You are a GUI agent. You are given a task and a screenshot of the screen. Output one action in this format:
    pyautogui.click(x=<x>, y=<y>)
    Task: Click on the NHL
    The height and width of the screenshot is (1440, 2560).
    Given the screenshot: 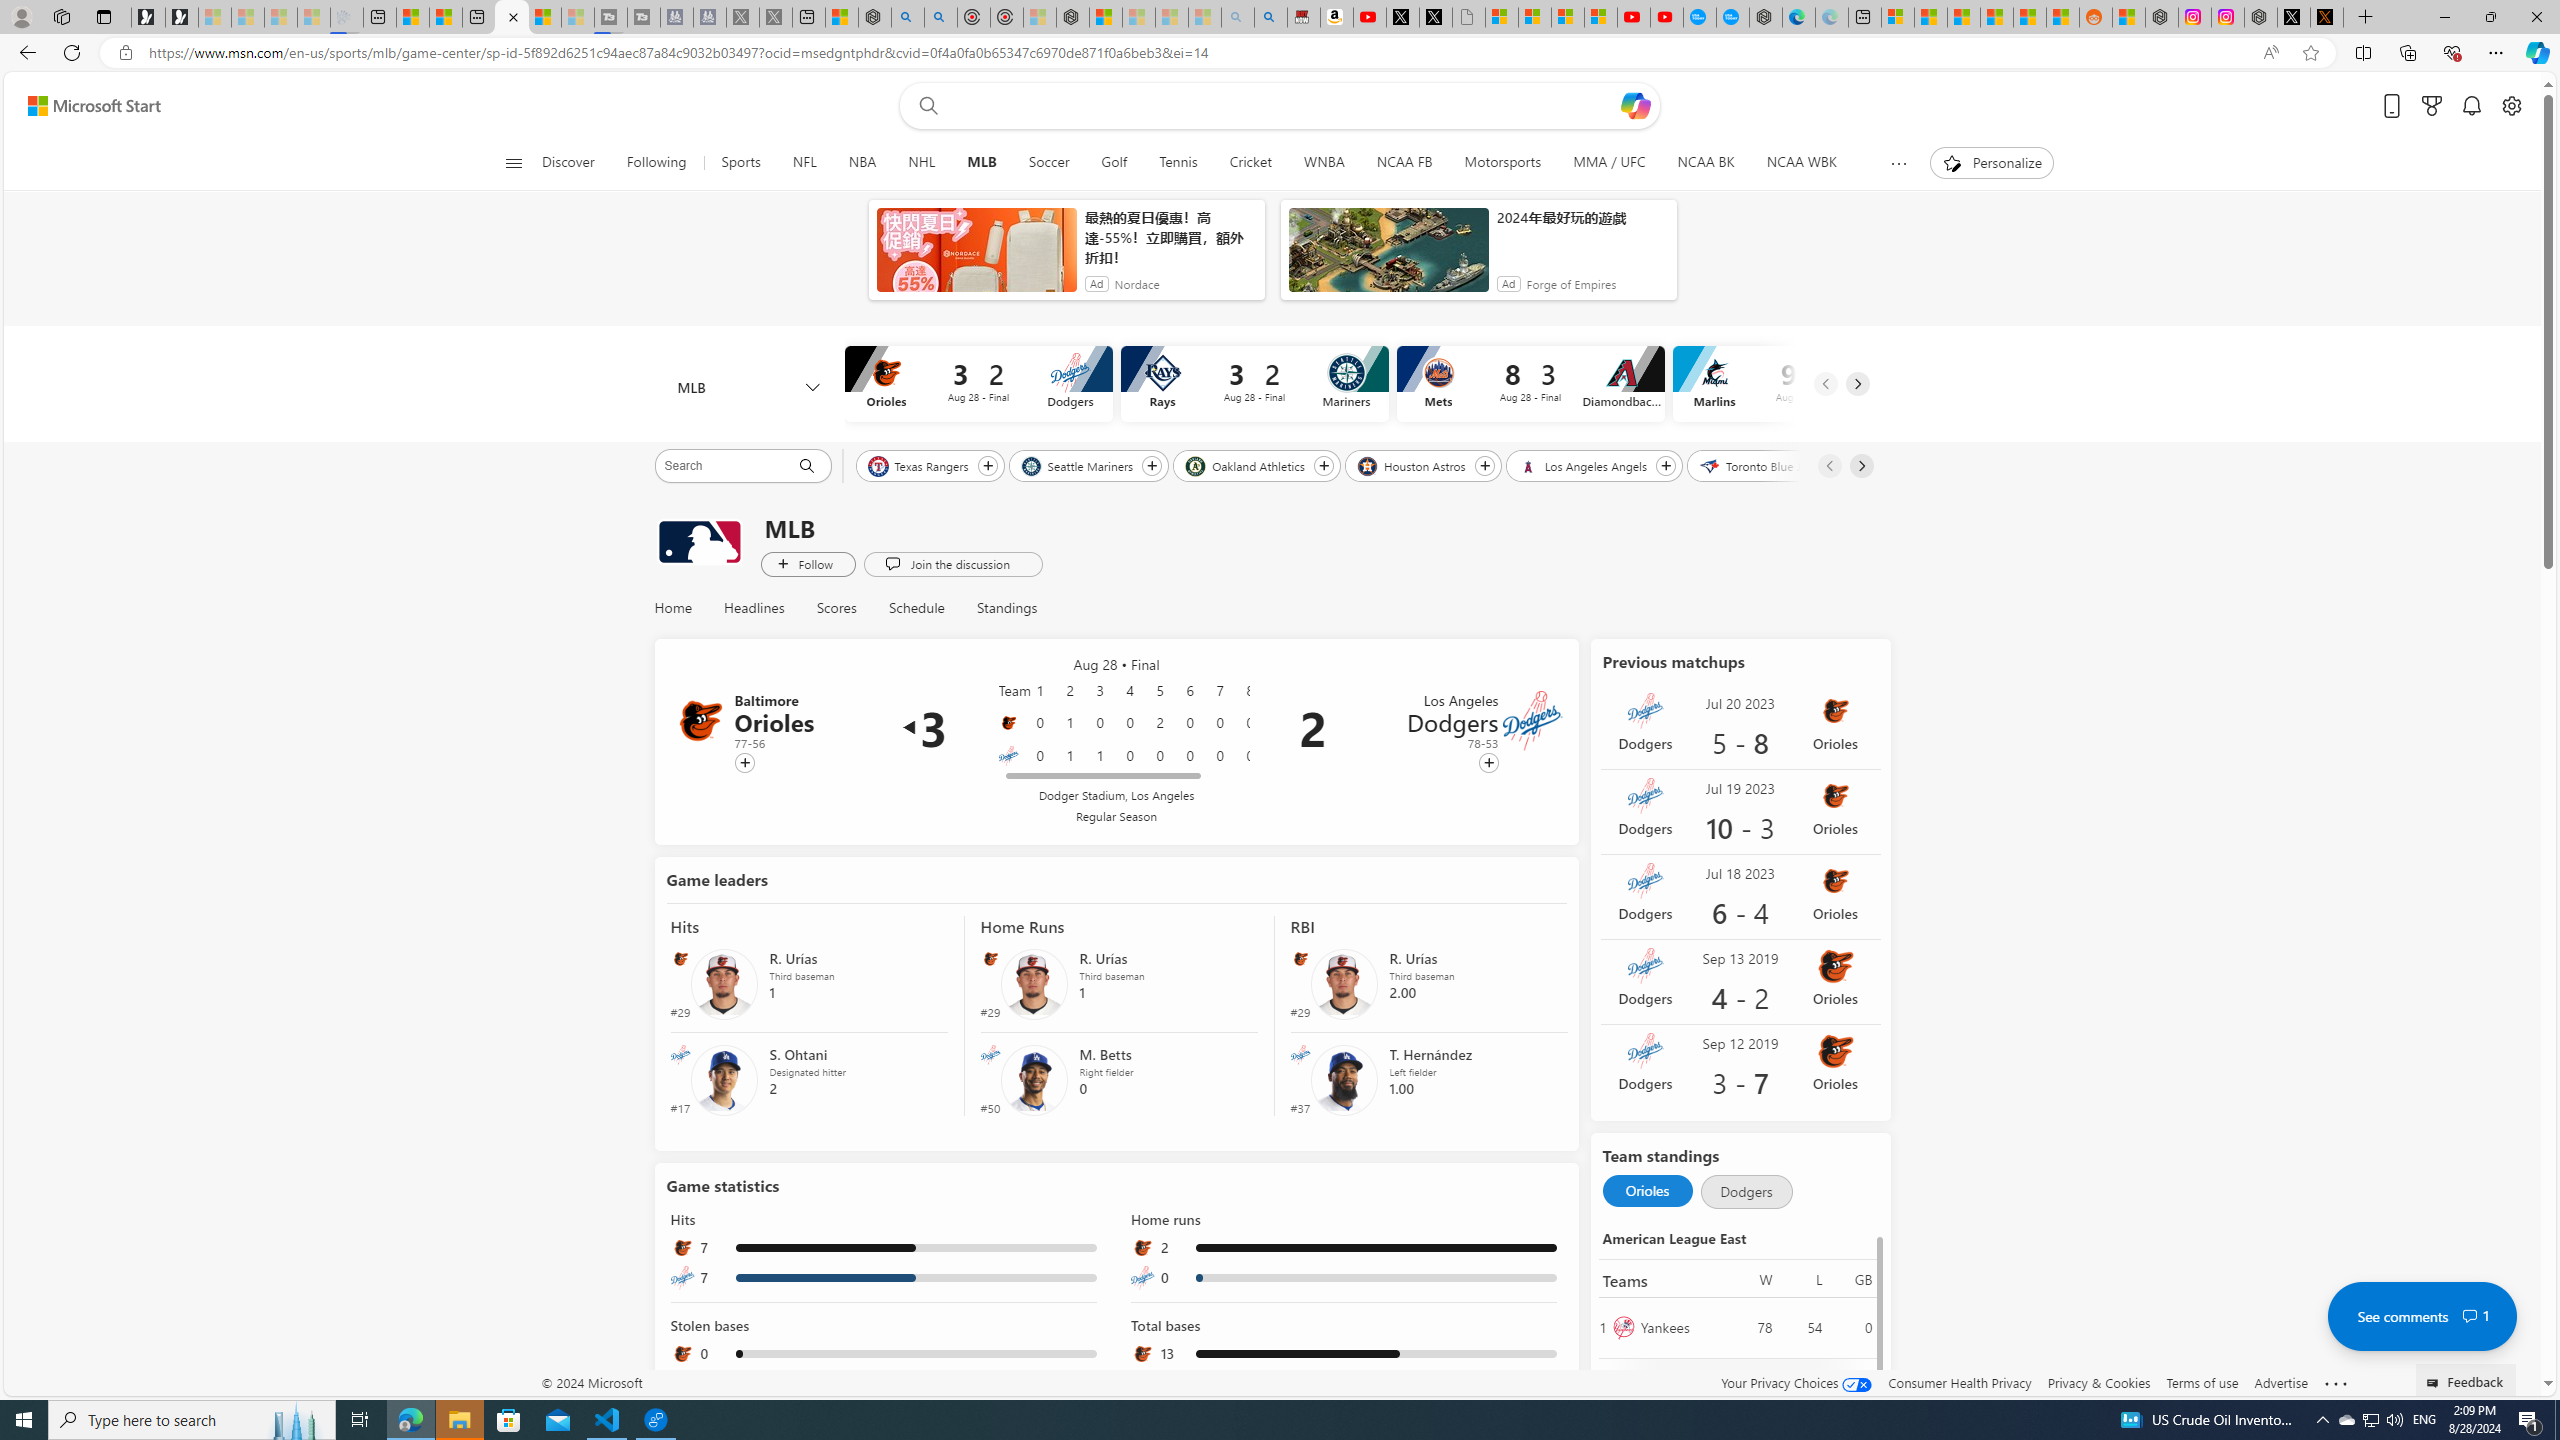 What is the action you would take?
    pyautogui.click(x=922, y=163)
    